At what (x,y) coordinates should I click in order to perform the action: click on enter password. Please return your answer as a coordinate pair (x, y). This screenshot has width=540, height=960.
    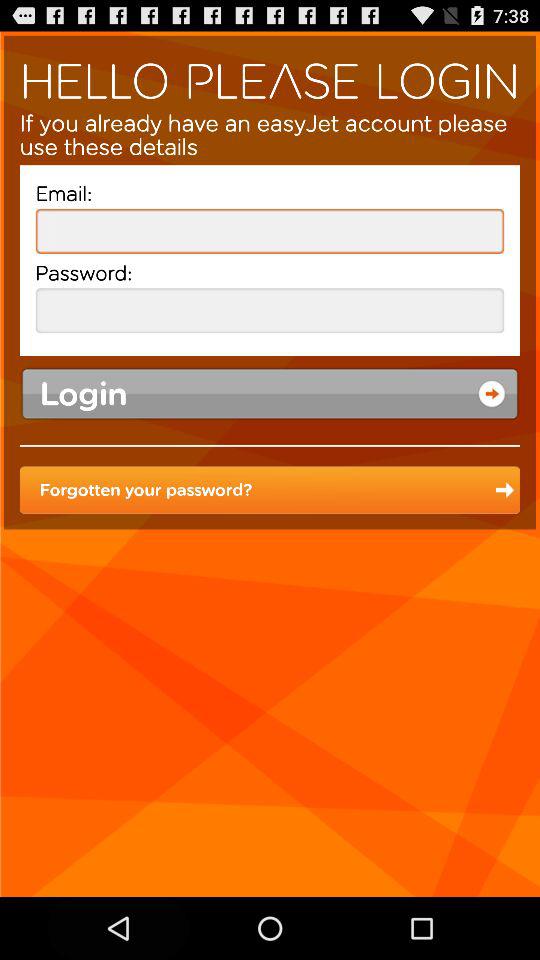
    Looking at the image, I should click on (270, 310).